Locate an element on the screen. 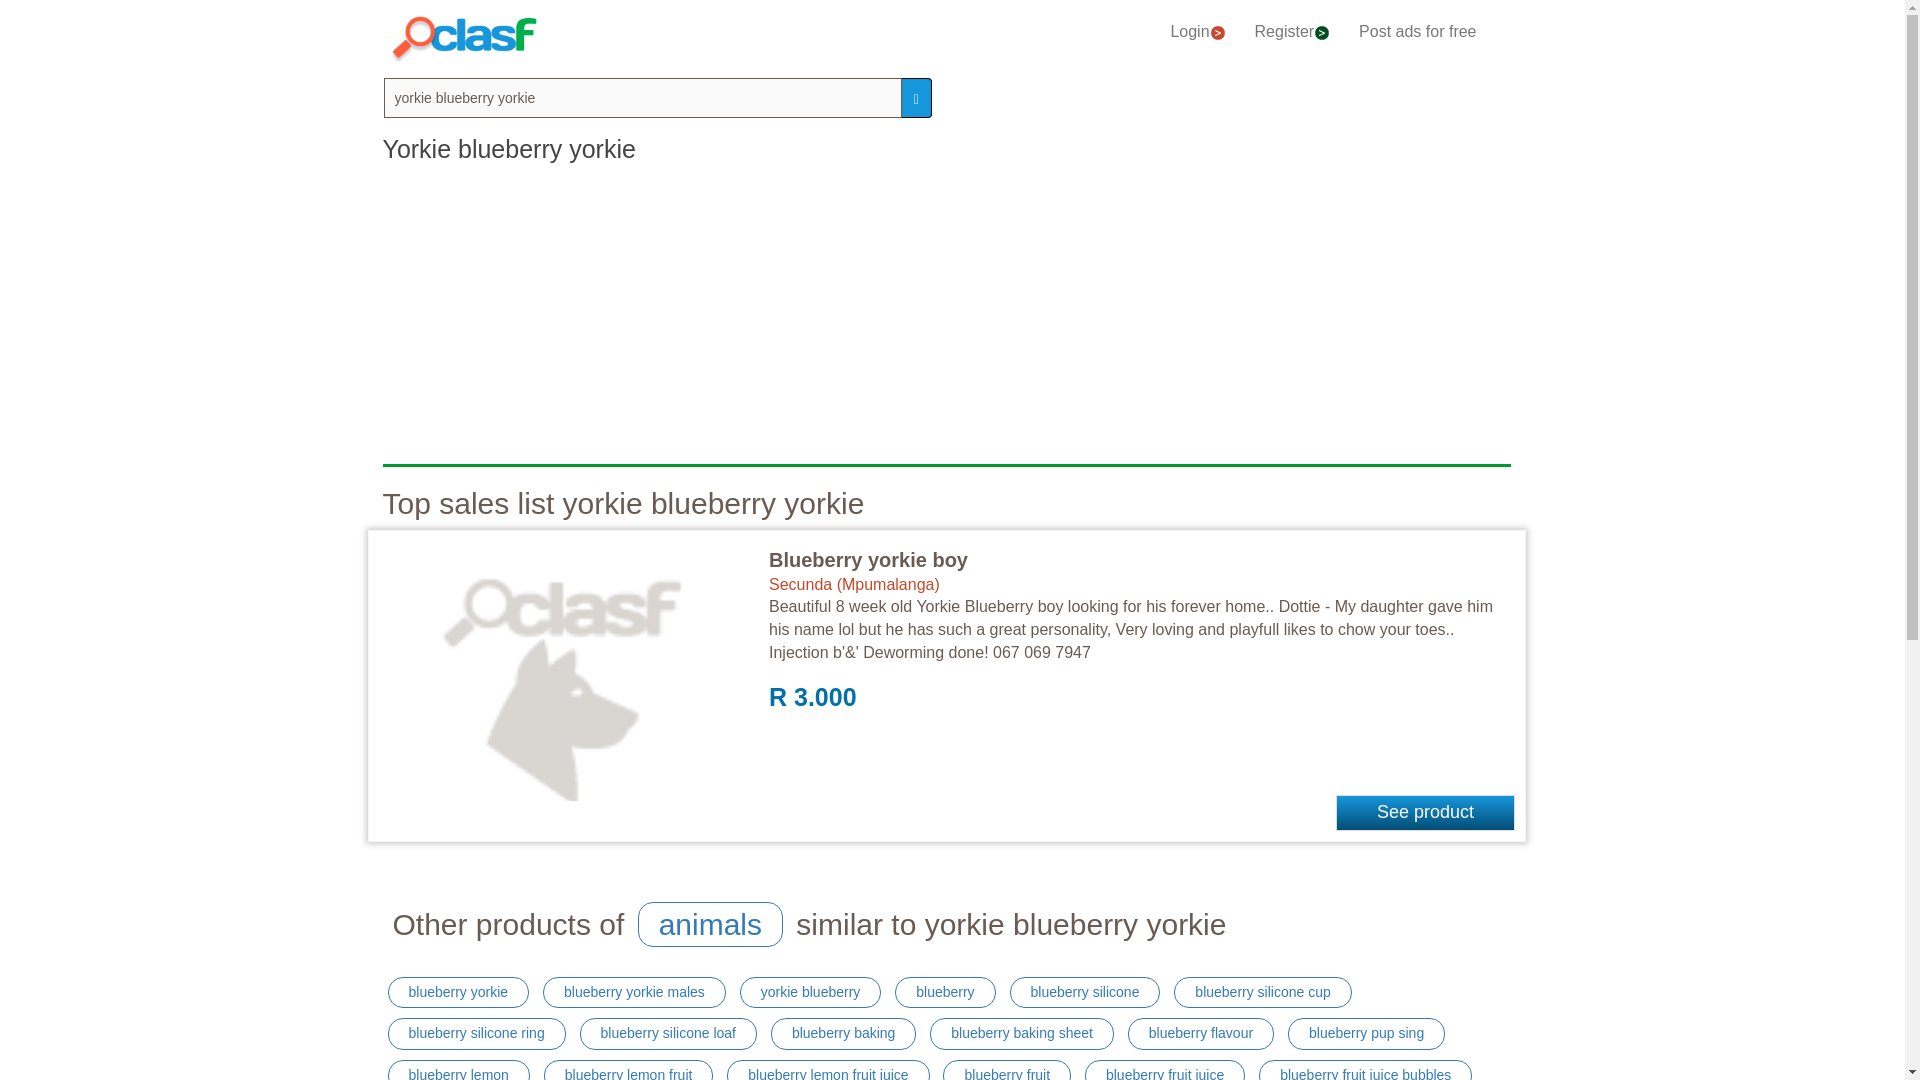 The image size is (1920, 1080). blueberry is located at coordinates (944, 992).